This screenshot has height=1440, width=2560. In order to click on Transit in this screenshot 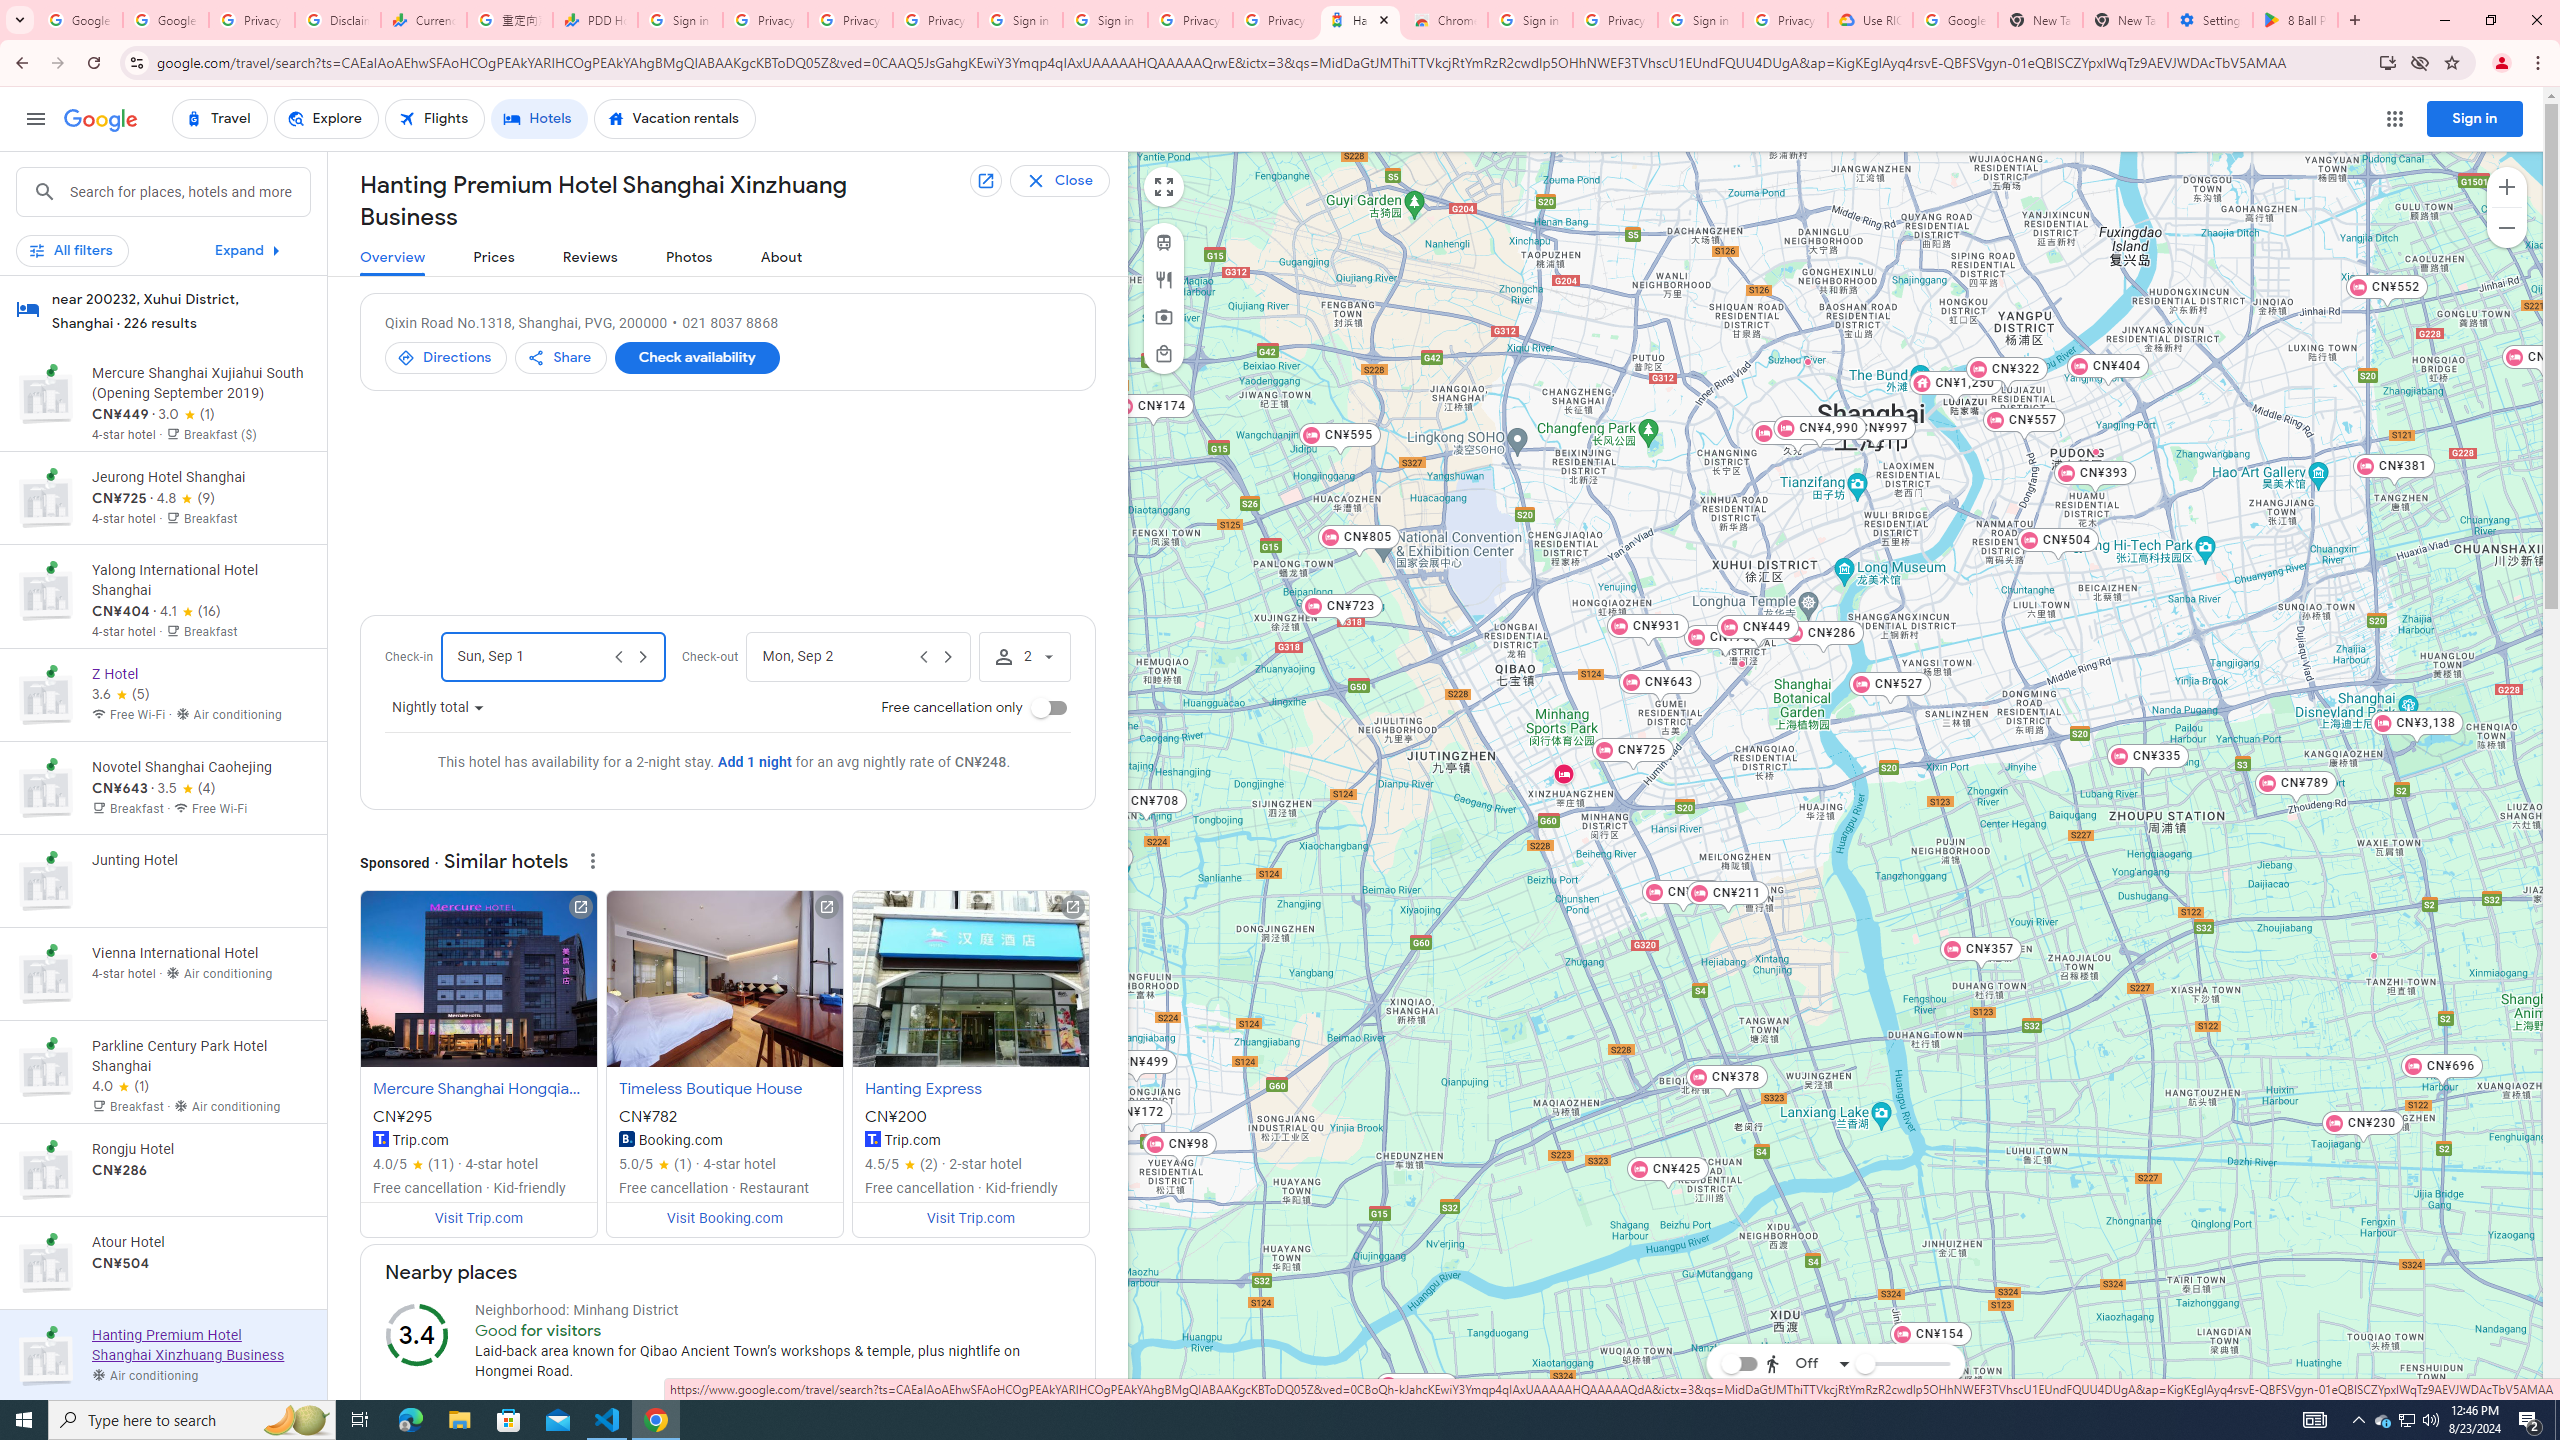, I will do `click(1163, 243)`.